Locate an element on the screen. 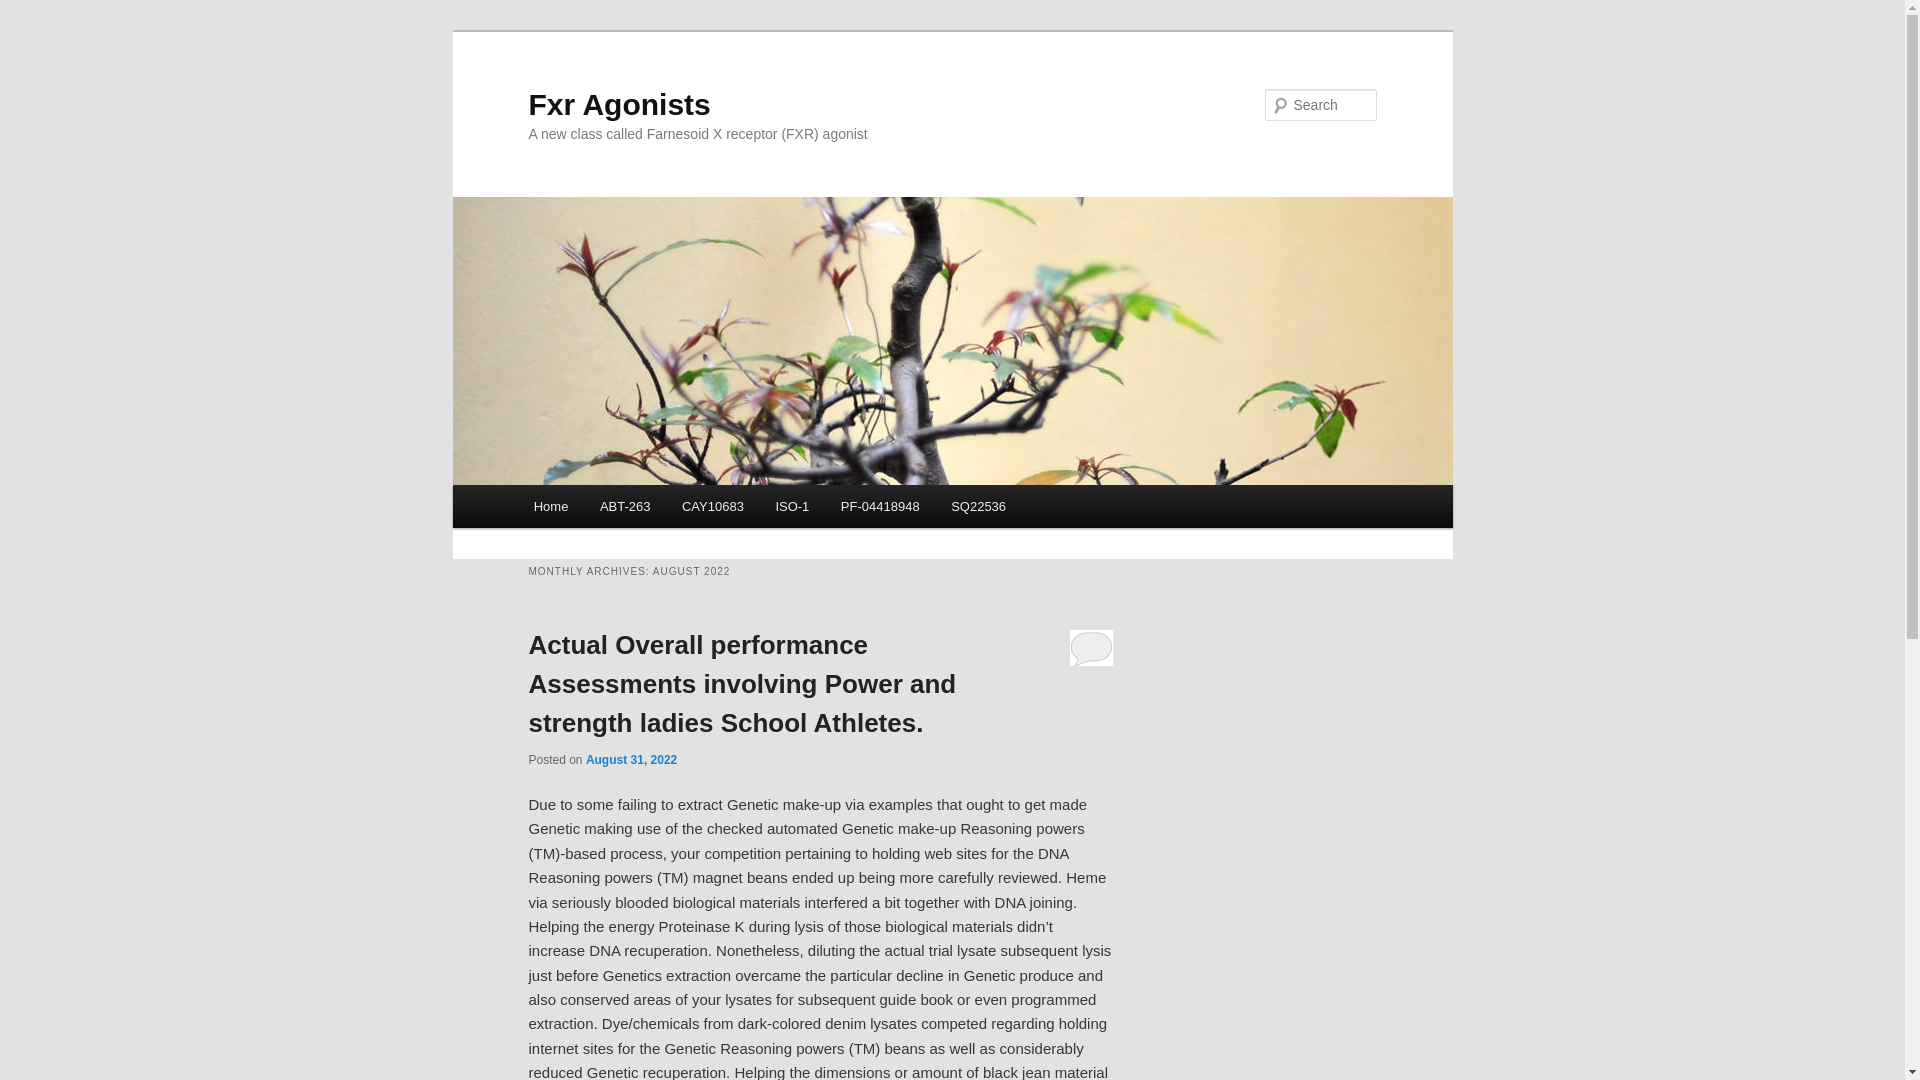 The image size is (1920, 1080). ISO-1 is located at coordinates (792, 506).